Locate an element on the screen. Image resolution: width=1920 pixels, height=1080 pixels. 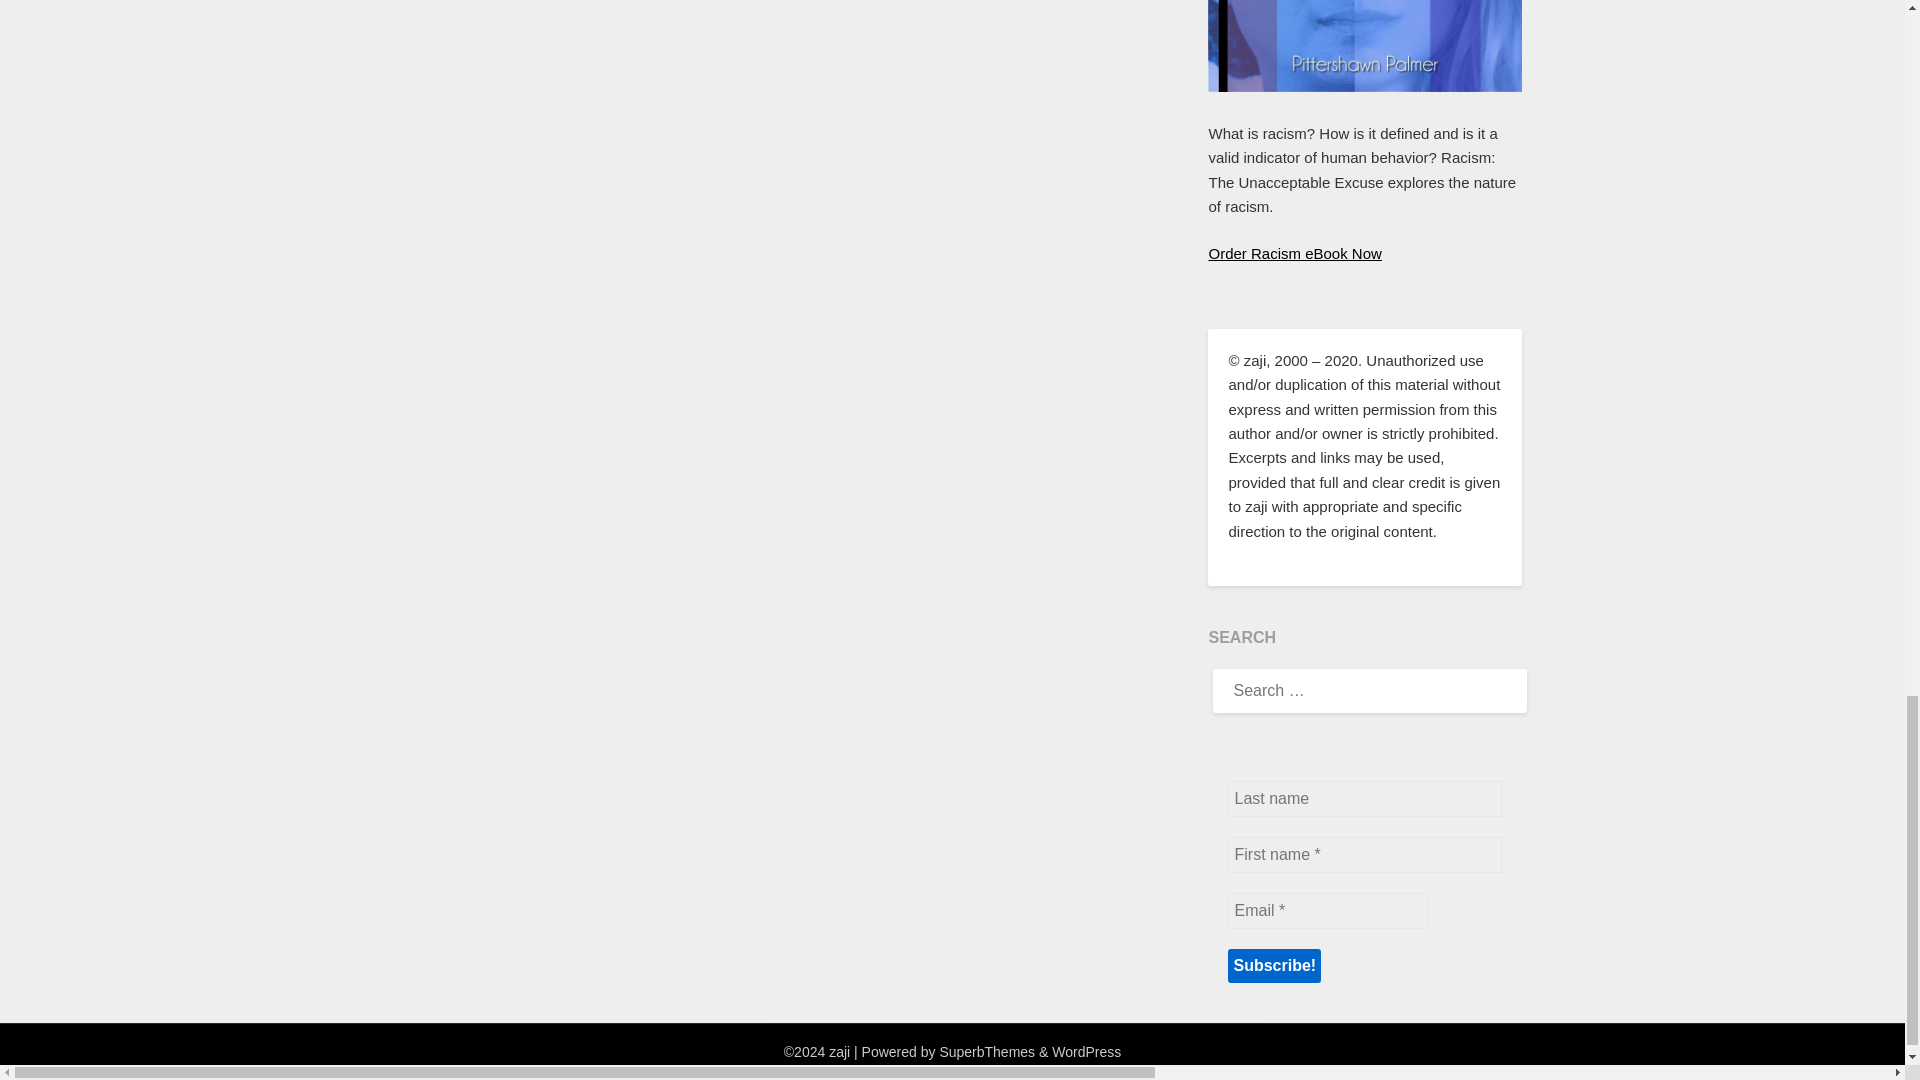
Email is located at coordinates (1328, 910).